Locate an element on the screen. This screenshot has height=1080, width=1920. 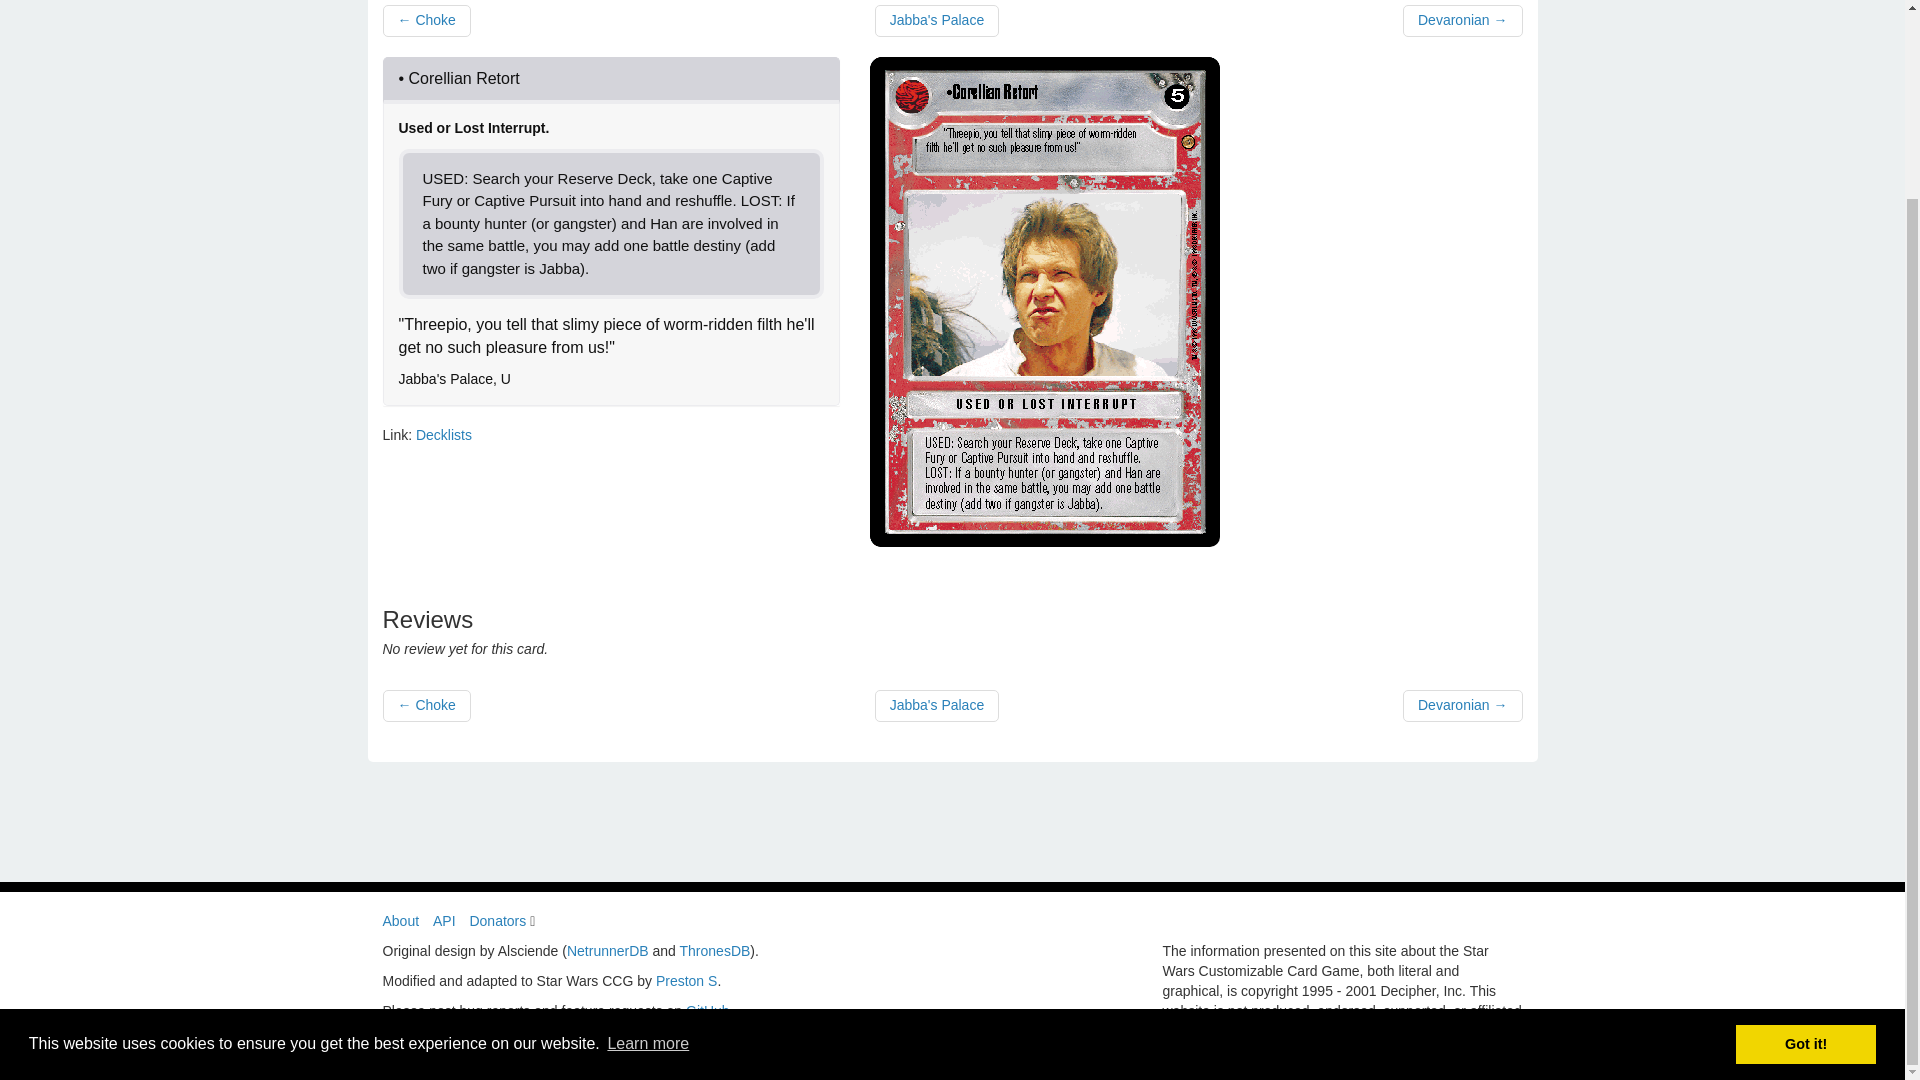
Jabba's Palace is located at coordinates (938, 20).